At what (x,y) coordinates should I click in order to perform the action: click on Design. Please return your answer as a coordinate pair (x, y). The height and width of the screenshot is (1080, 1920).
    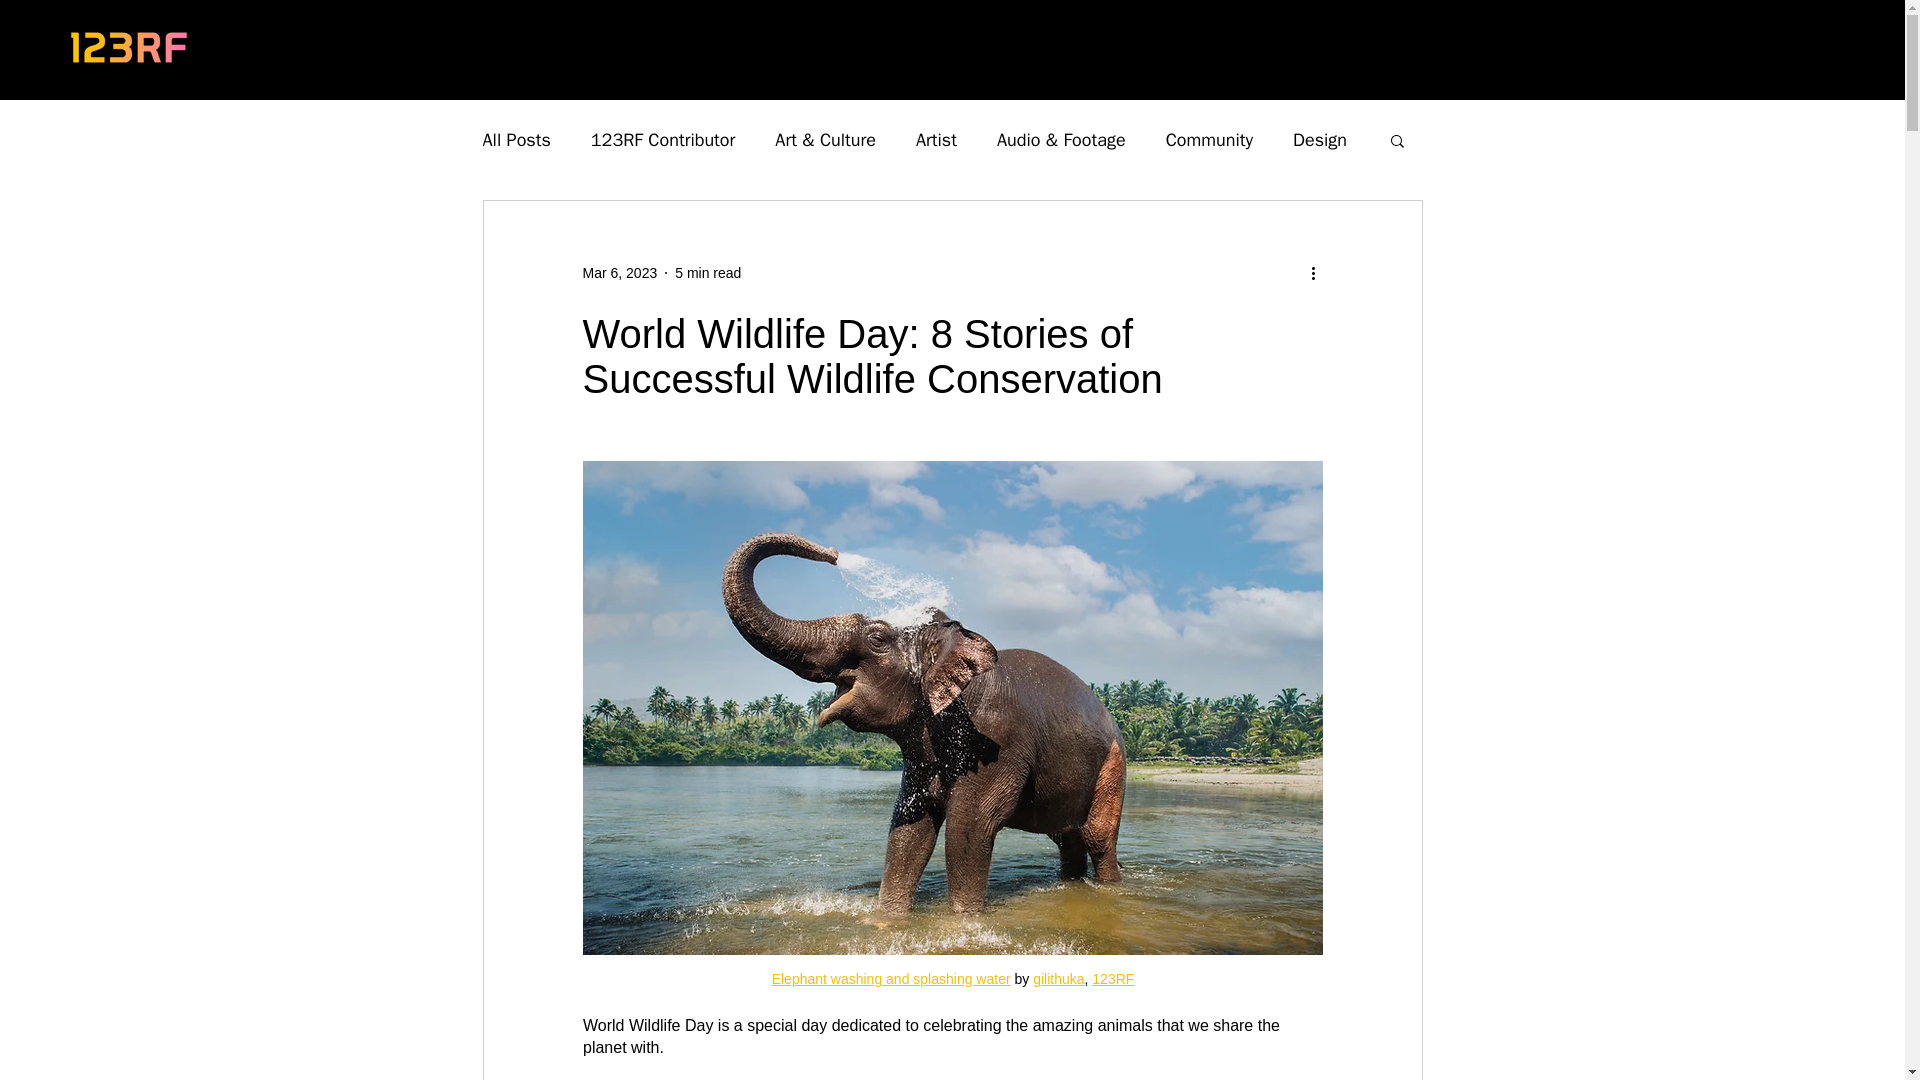
    Looking at the image, I should click on (1320, 140).